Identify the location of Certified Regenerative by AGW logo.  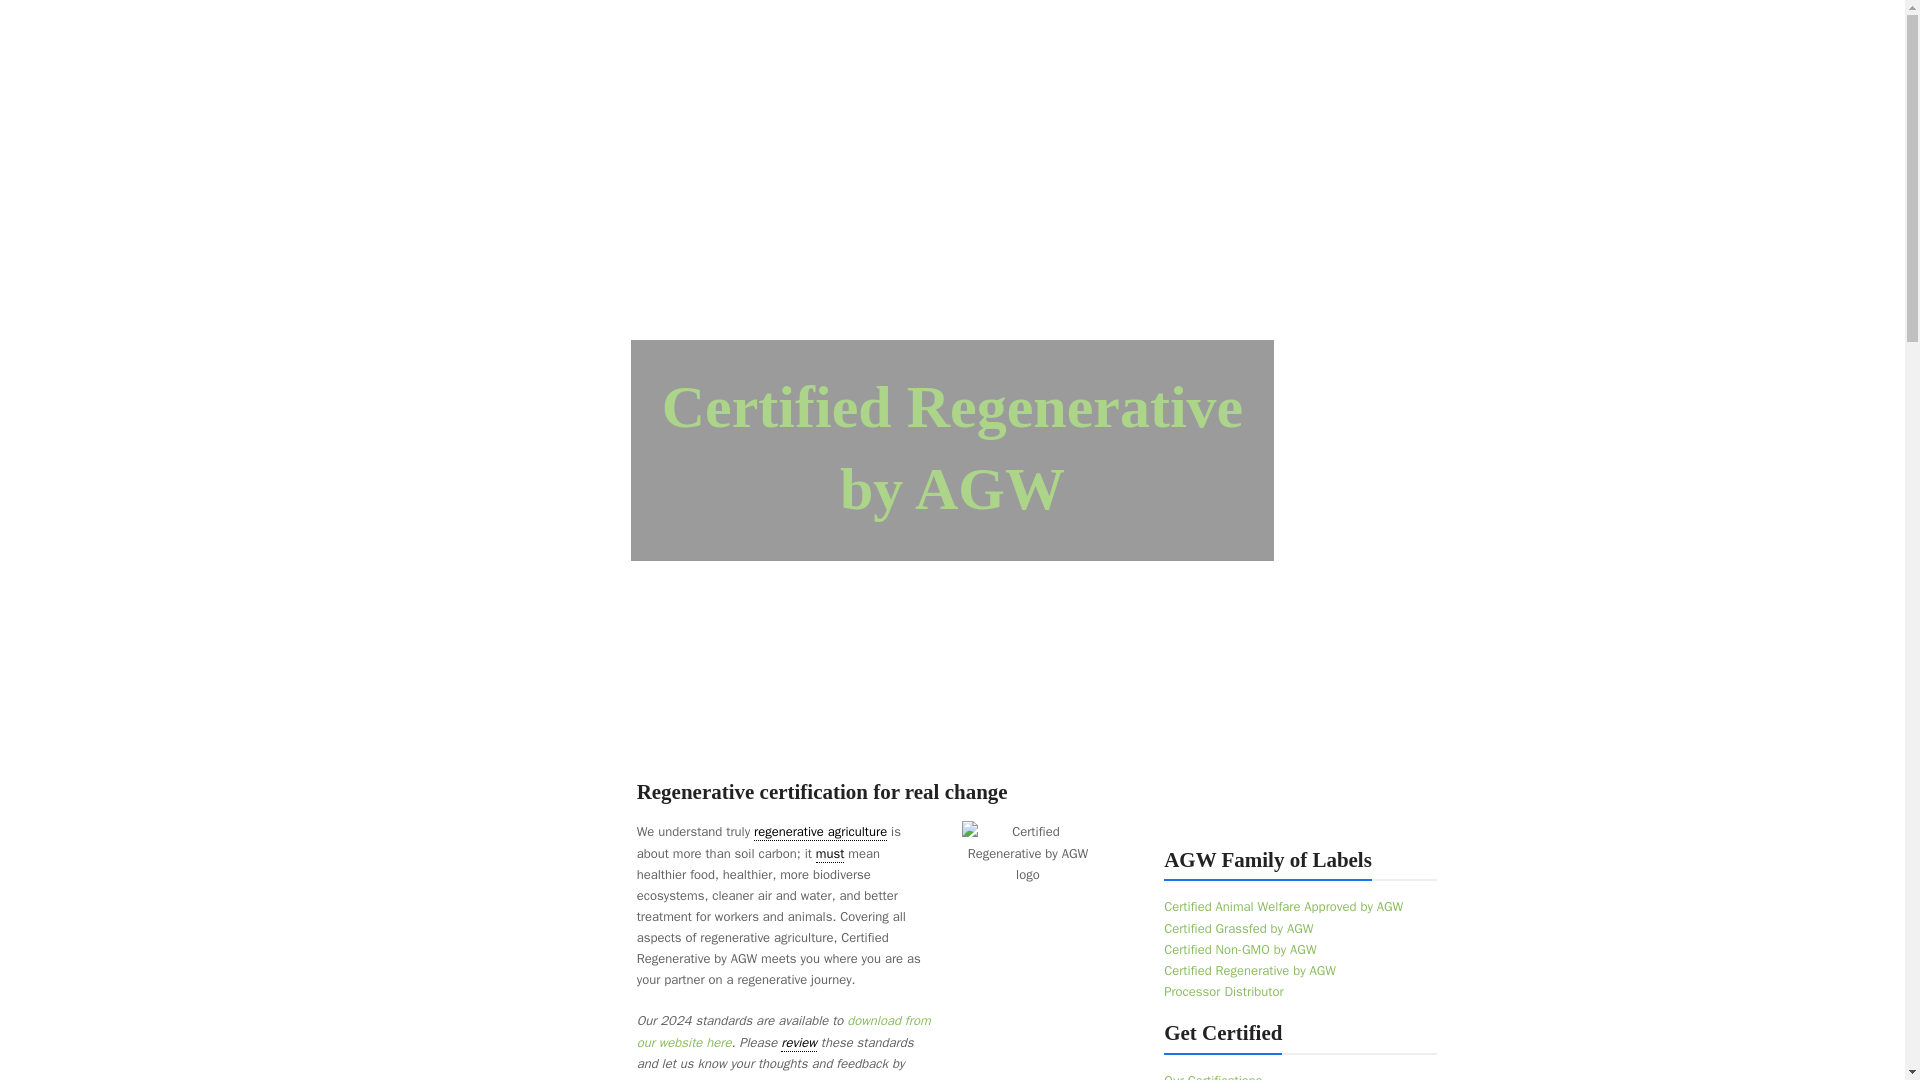
(1028, 852).